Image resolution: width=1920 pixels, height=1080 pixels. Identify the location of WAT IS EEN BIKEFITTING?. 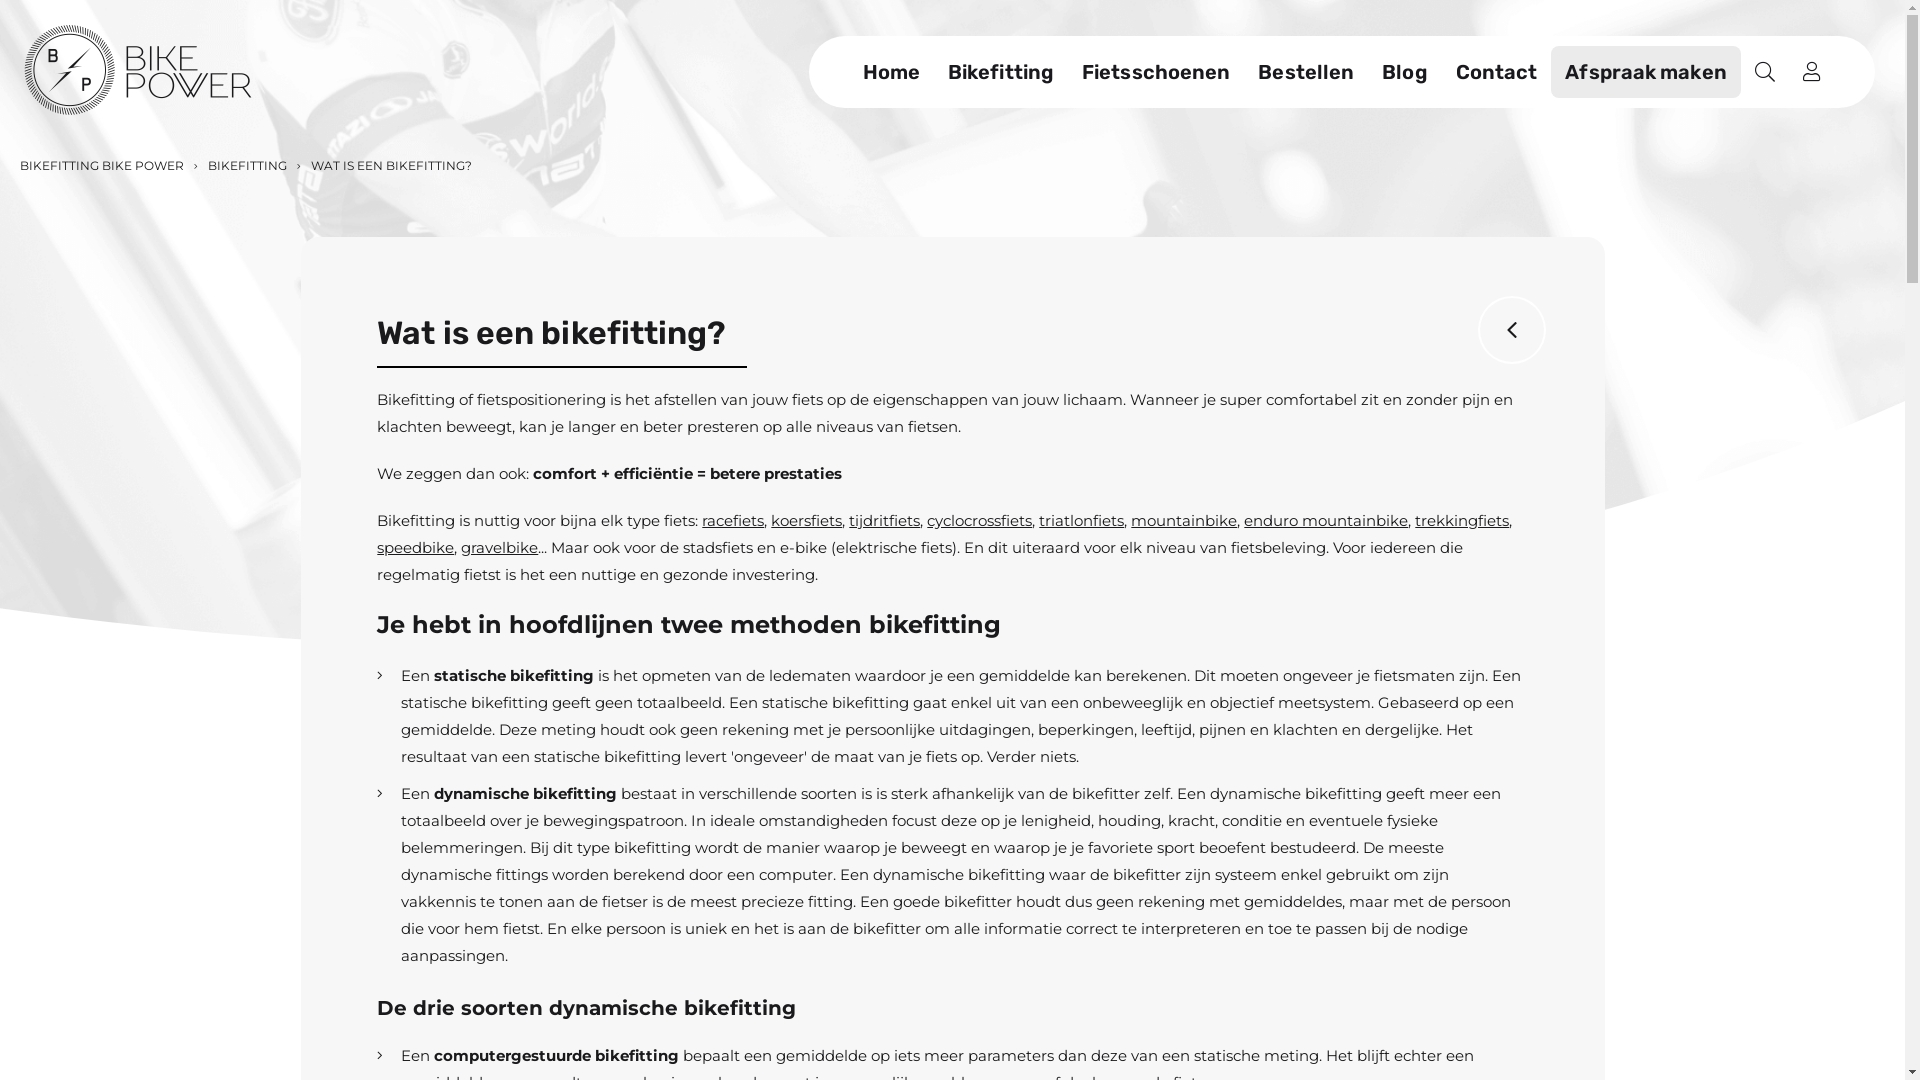
(390, 166).